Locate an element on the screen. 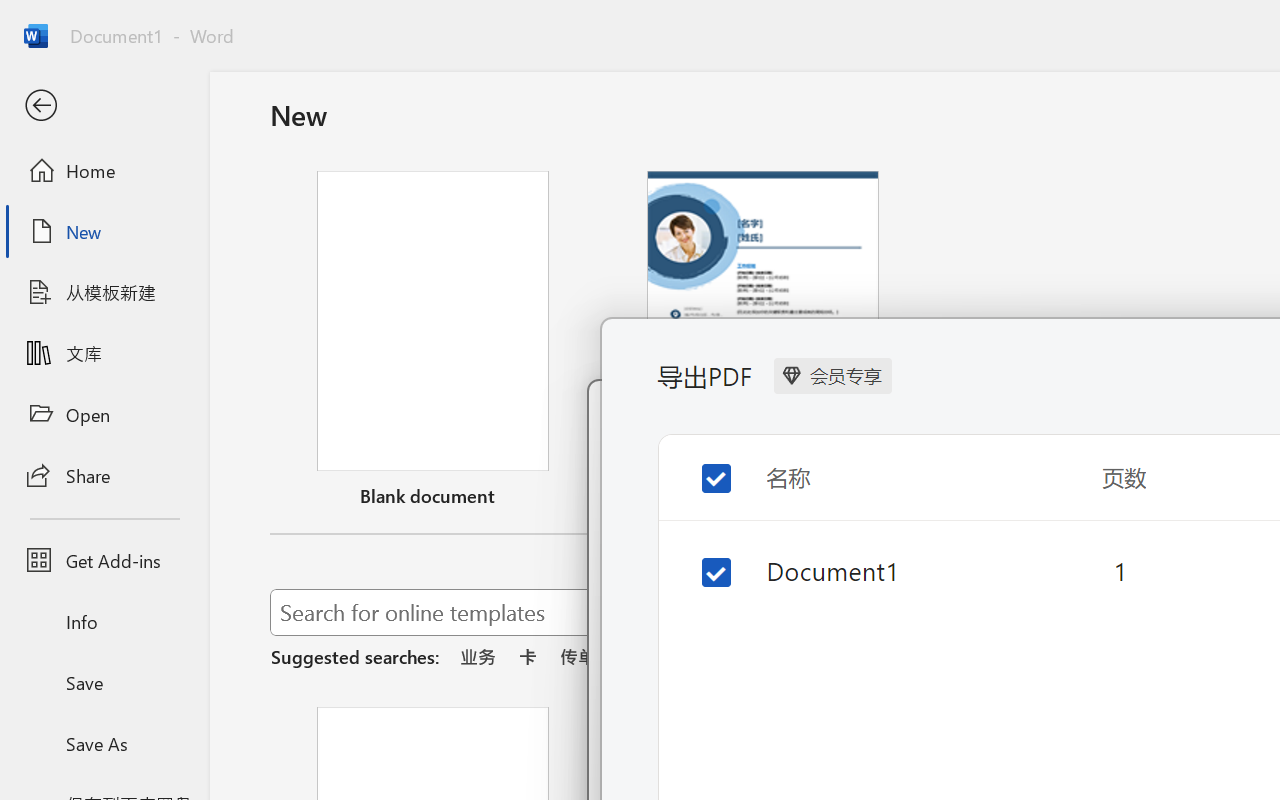 This screenshot has height=800, width=1280. Document1 is located at coordinates (881, 570).